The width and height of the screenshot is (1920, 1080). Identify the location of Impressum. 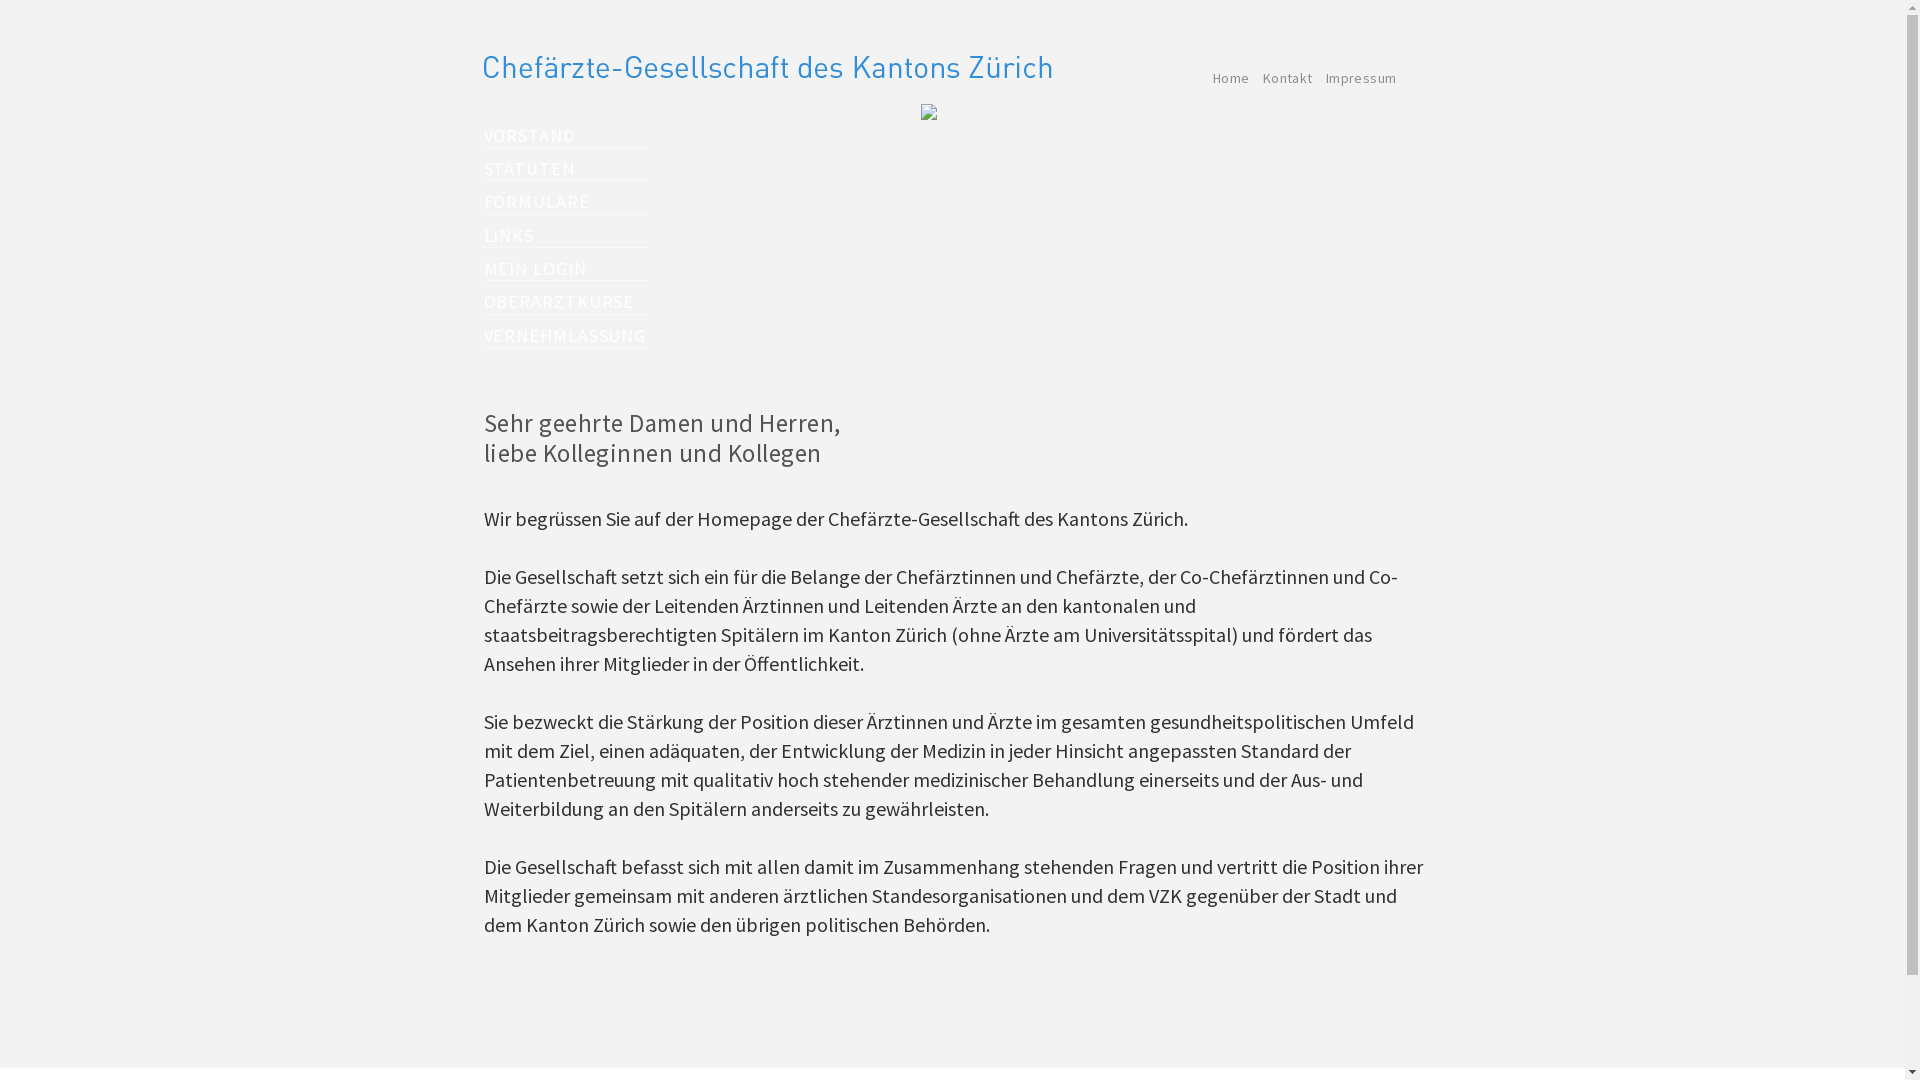
(1362, 78).